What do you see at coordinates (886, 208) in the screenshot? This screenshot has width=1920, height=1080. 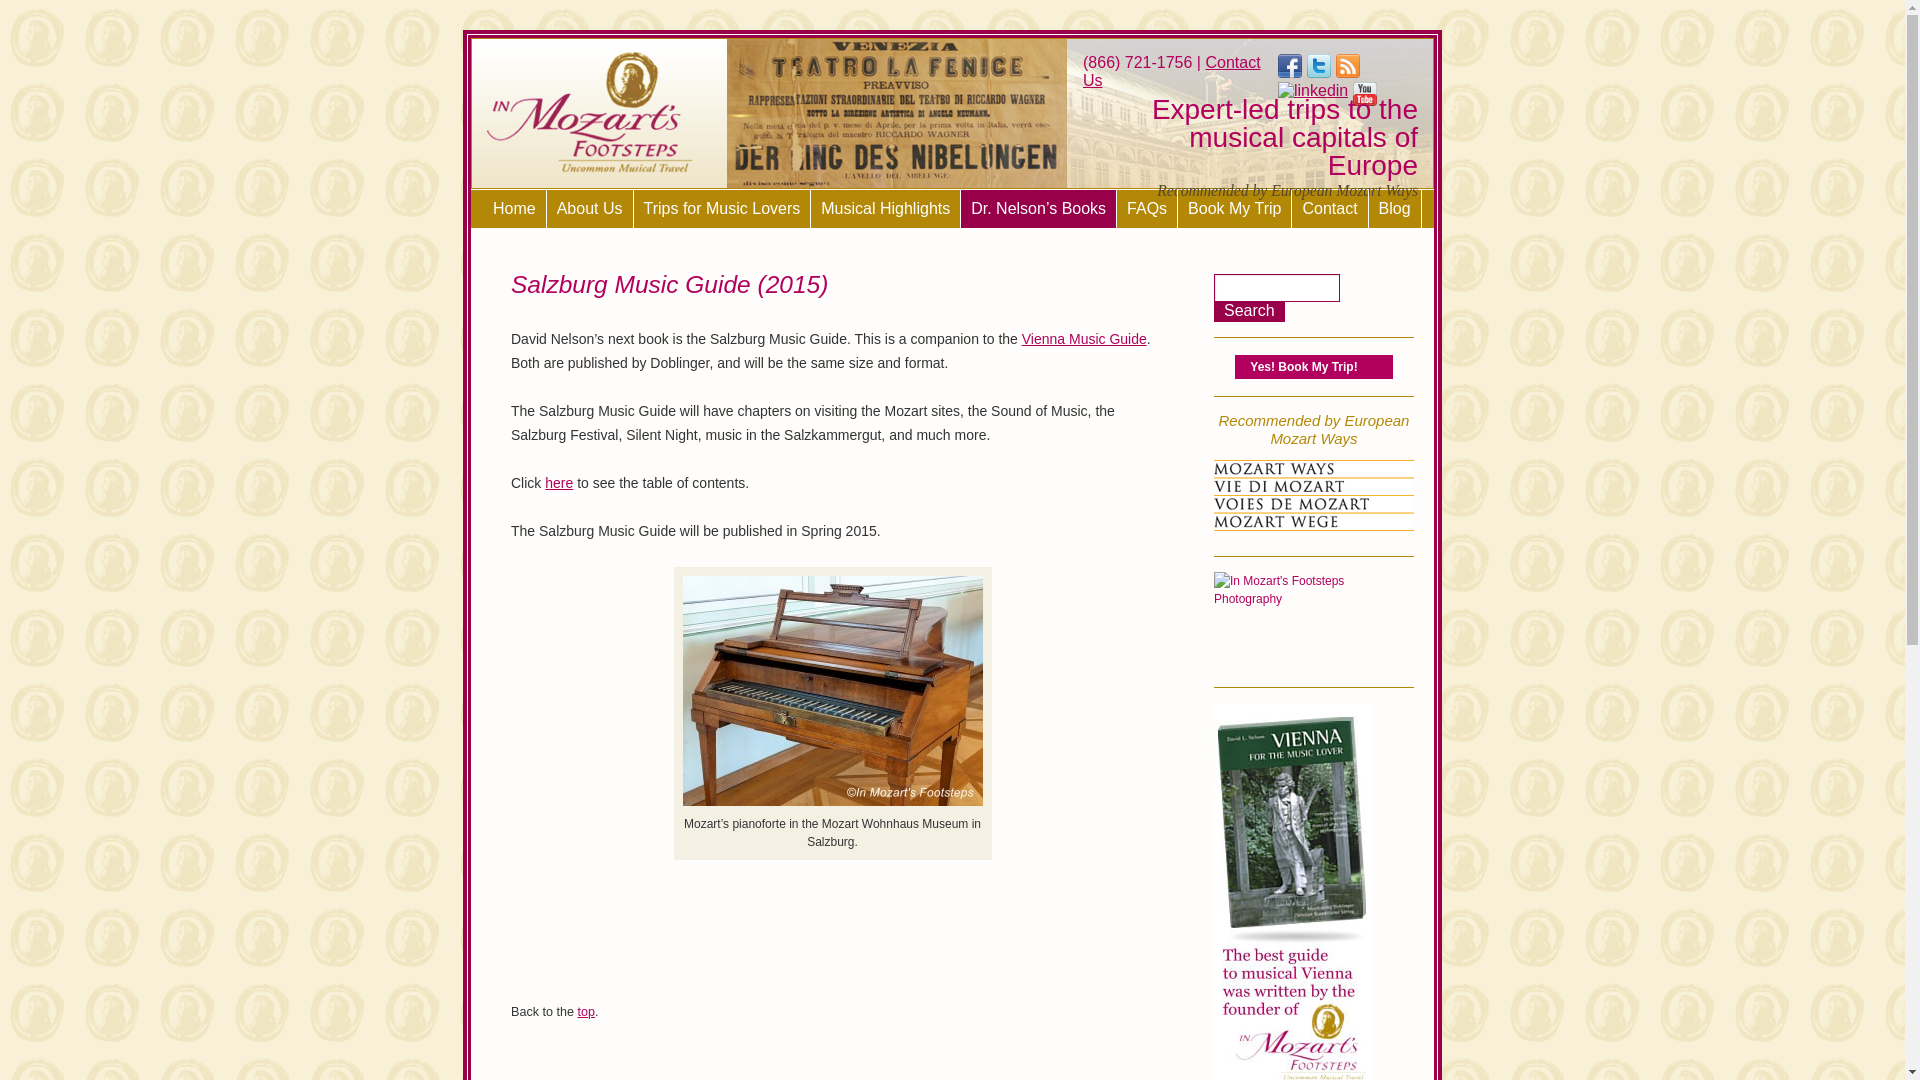 I see `Musical Highlights` at bounding box center [886, 208].